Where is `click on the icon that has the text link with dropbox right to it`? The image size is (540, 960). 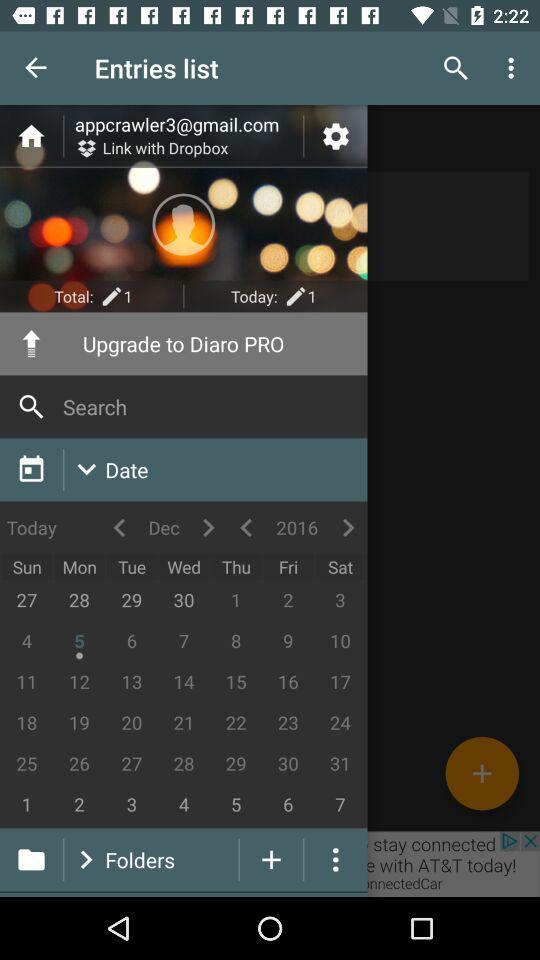
click on the icon that has the text link with dropbox right to it is located at coordinates (86, 149).